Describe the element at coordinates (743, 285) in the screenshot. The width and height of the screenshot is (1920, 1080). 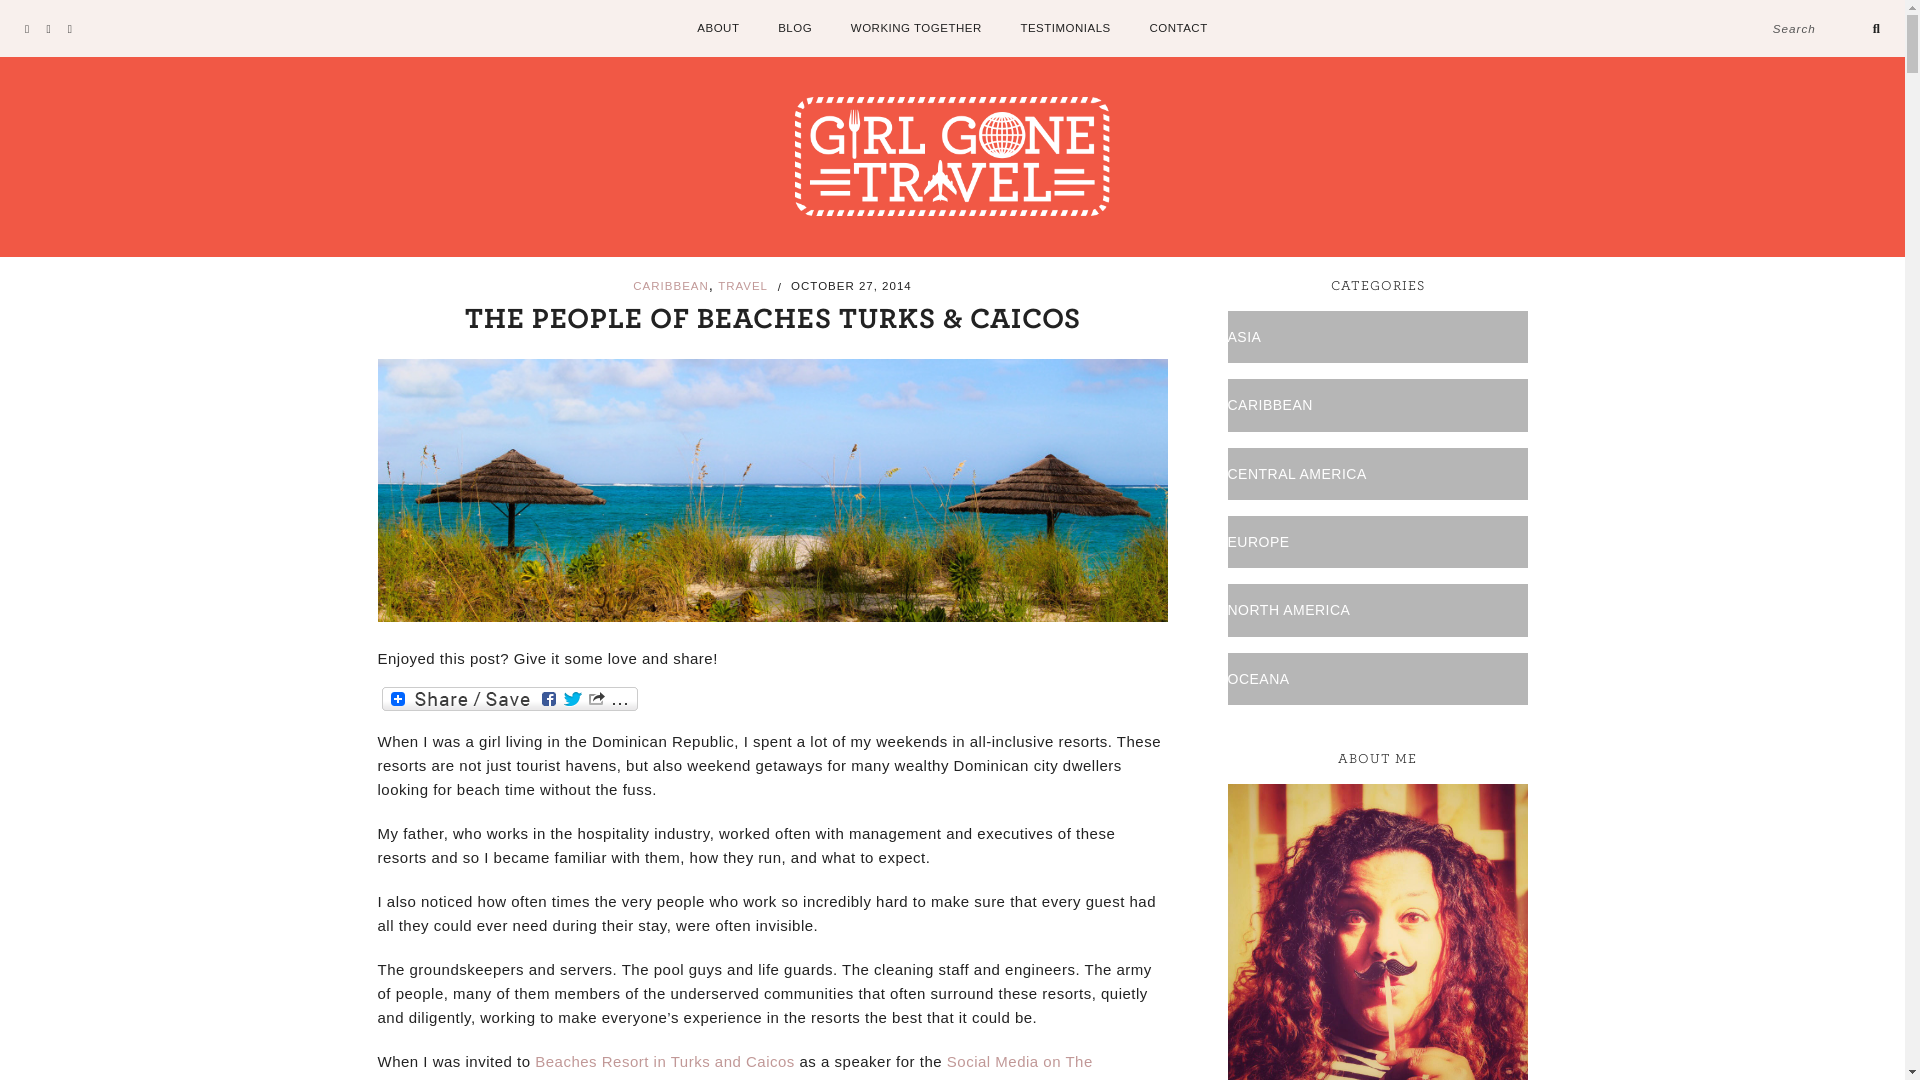
I see `TRAVEL` at that location.